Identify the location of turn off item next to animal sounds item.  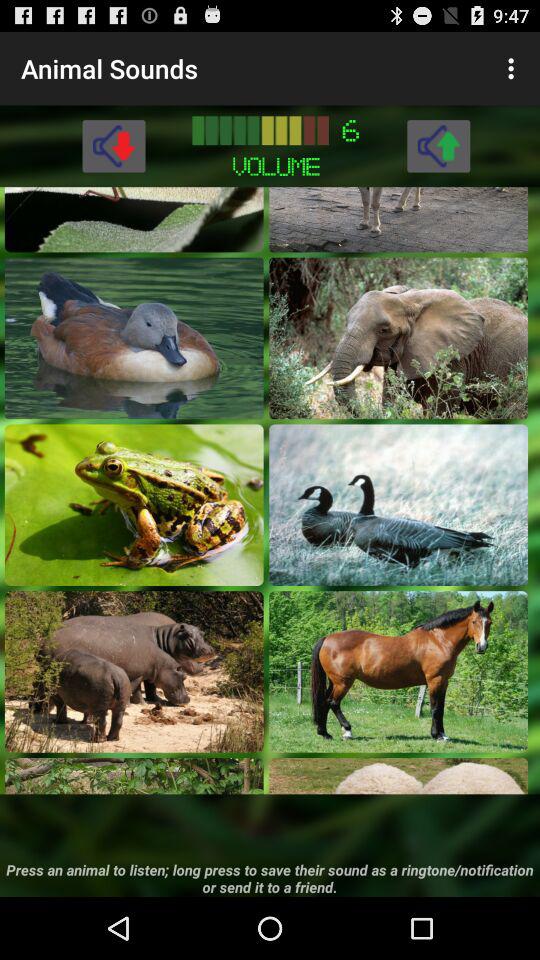
(514, 68).